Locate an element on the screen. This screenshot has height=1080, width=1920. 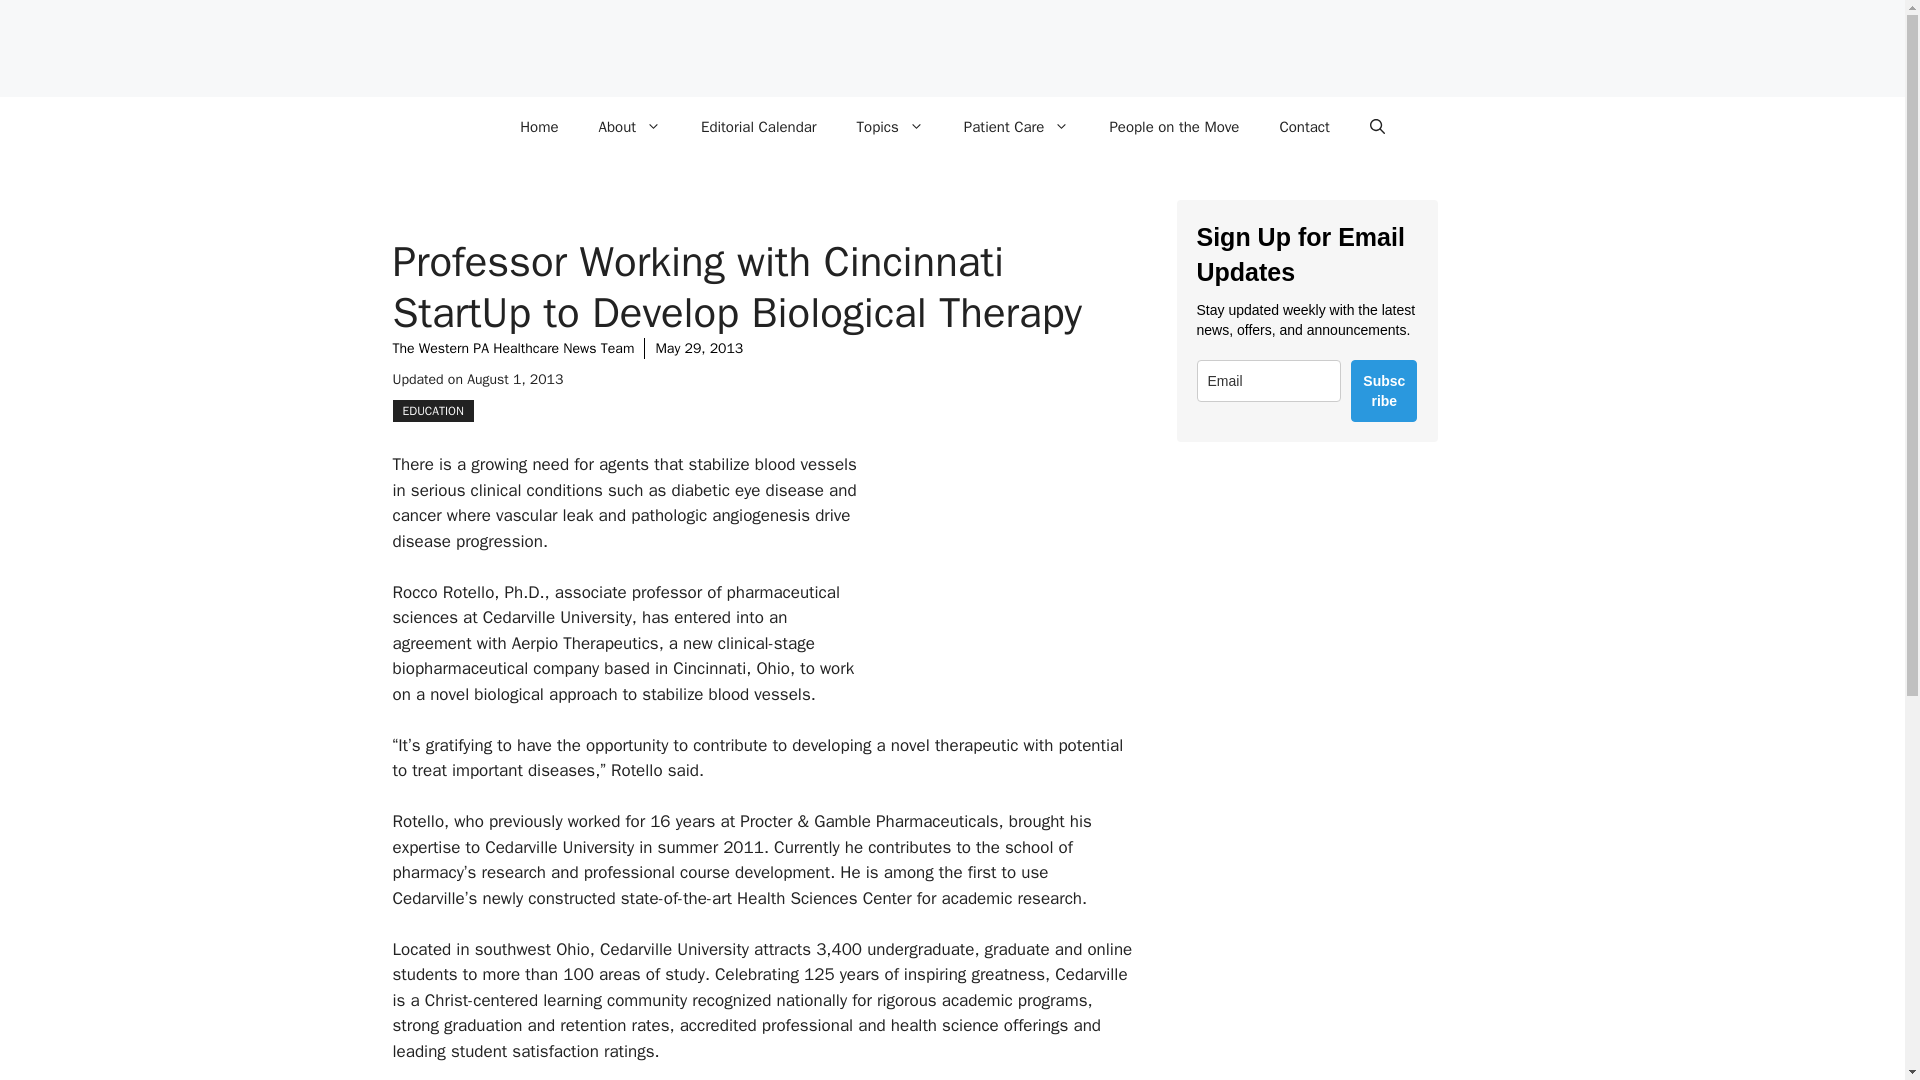
Home is located at coordinates (538, 126).